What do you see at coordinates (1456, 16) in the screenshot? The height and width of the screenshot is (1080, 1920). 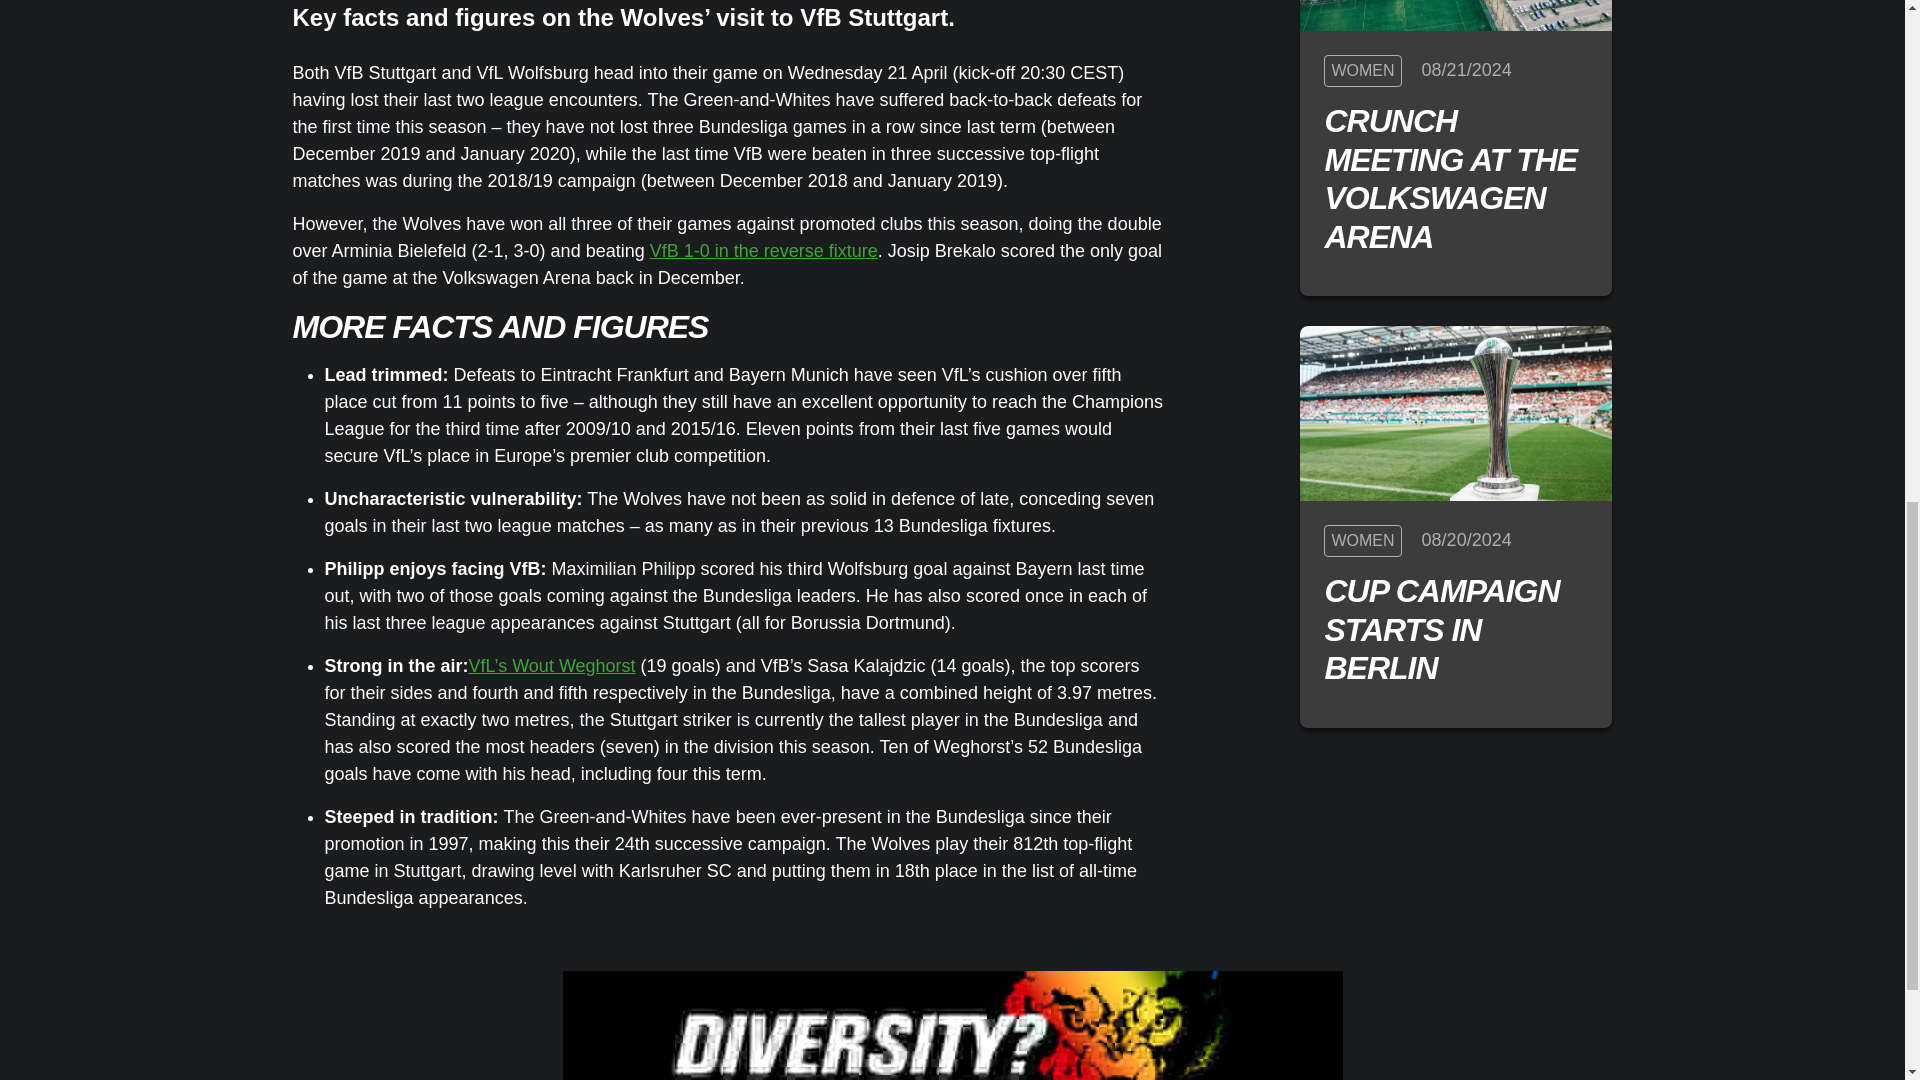 I see `Crunch meeting at the Volkswagen Arena` at bounding box center [1456, 16].